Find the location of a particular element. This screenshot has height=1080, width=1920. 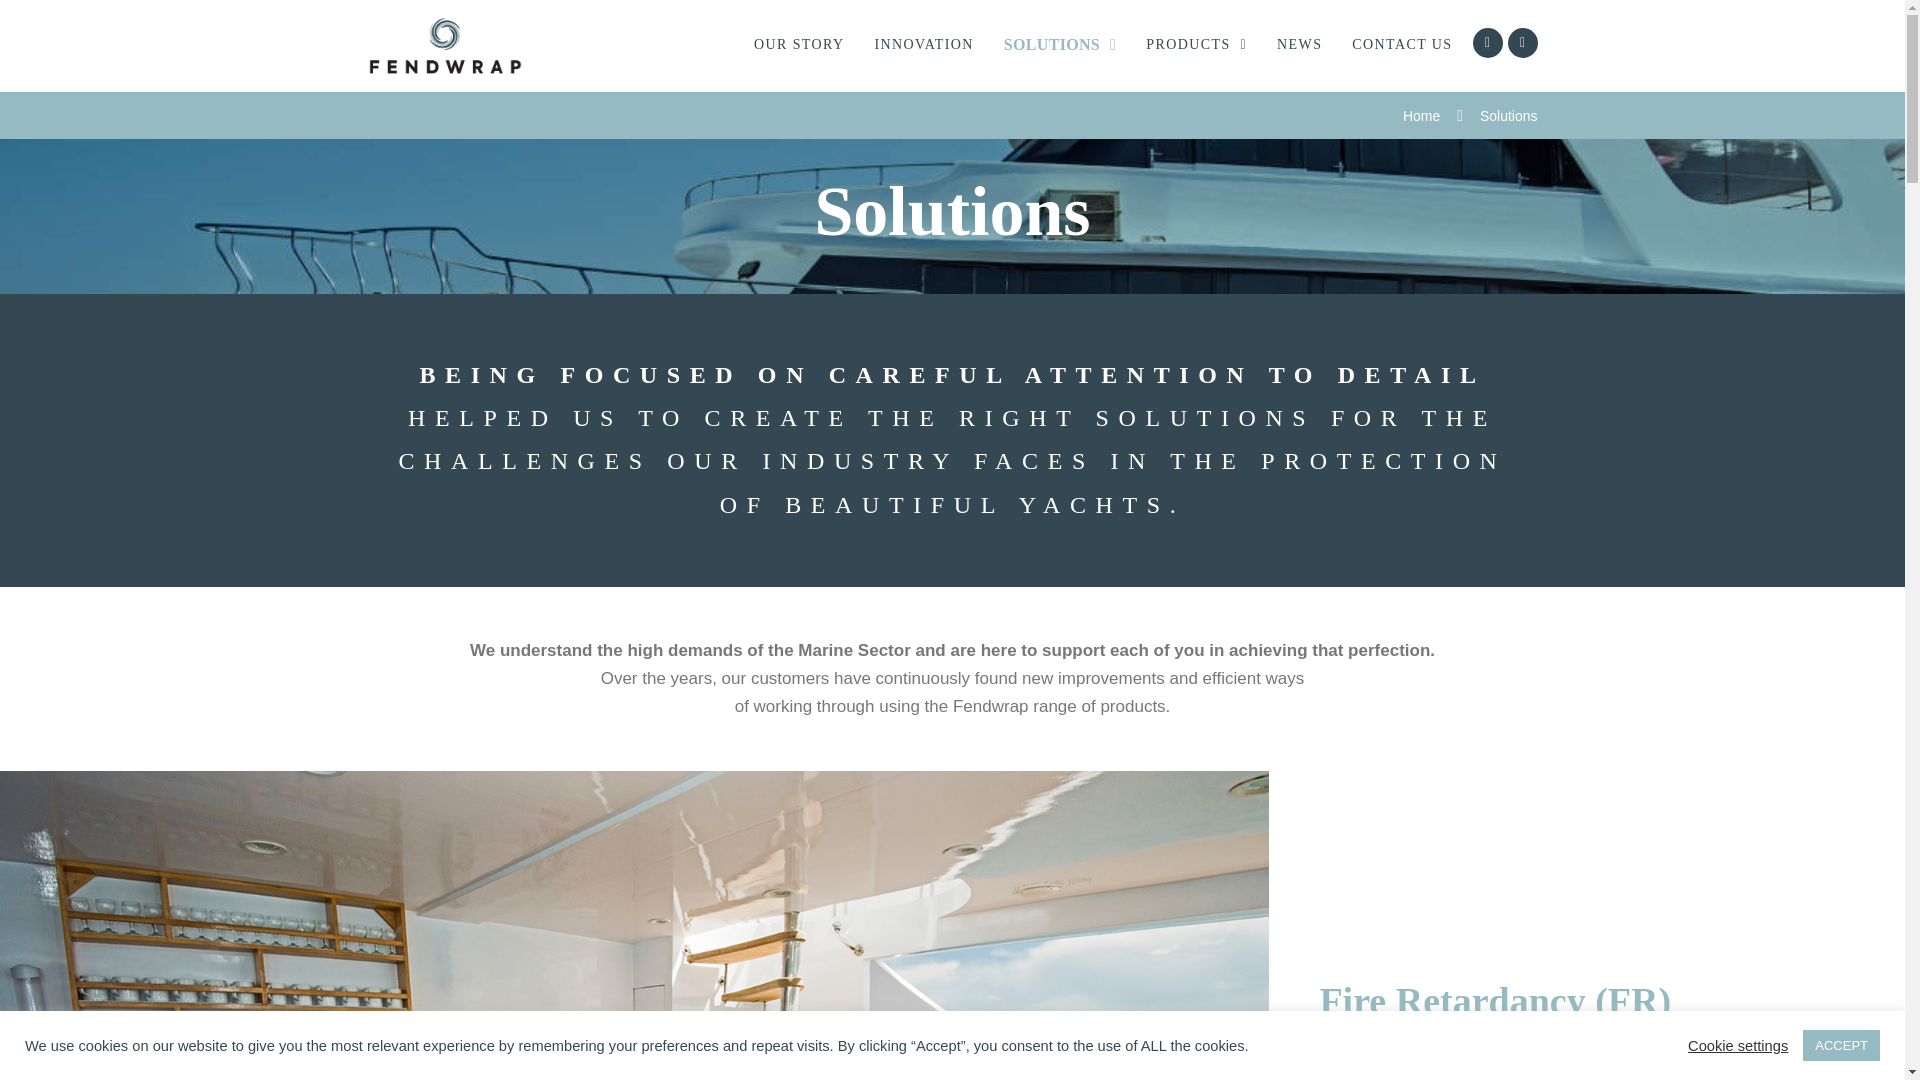

Home is located at coordinates (1422, 116).